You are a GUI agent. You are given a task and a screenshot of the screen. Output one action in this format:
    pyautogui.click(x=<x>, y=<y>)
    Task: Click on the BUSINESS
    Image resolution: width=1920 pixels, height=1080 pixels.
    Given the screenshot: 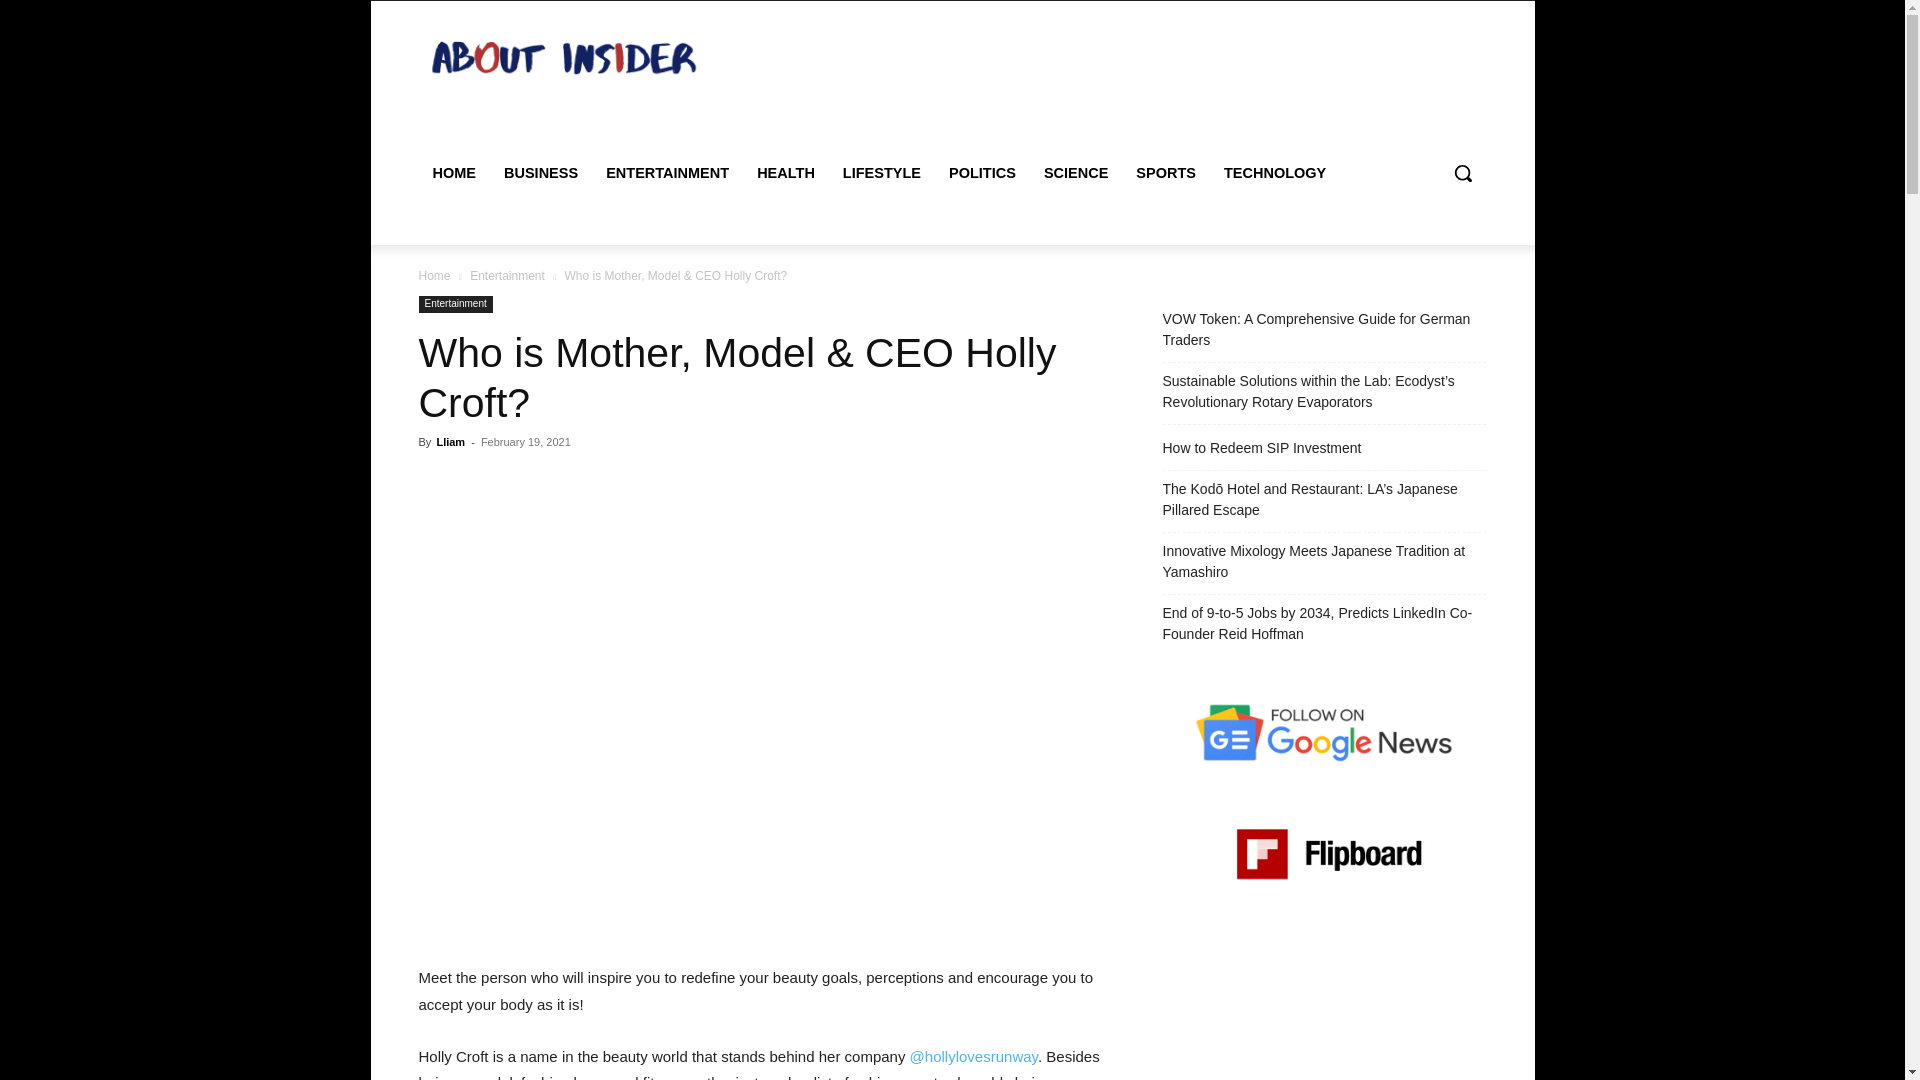 What is the action you would take?
    pyautogui.click(x=540, y=172)
    